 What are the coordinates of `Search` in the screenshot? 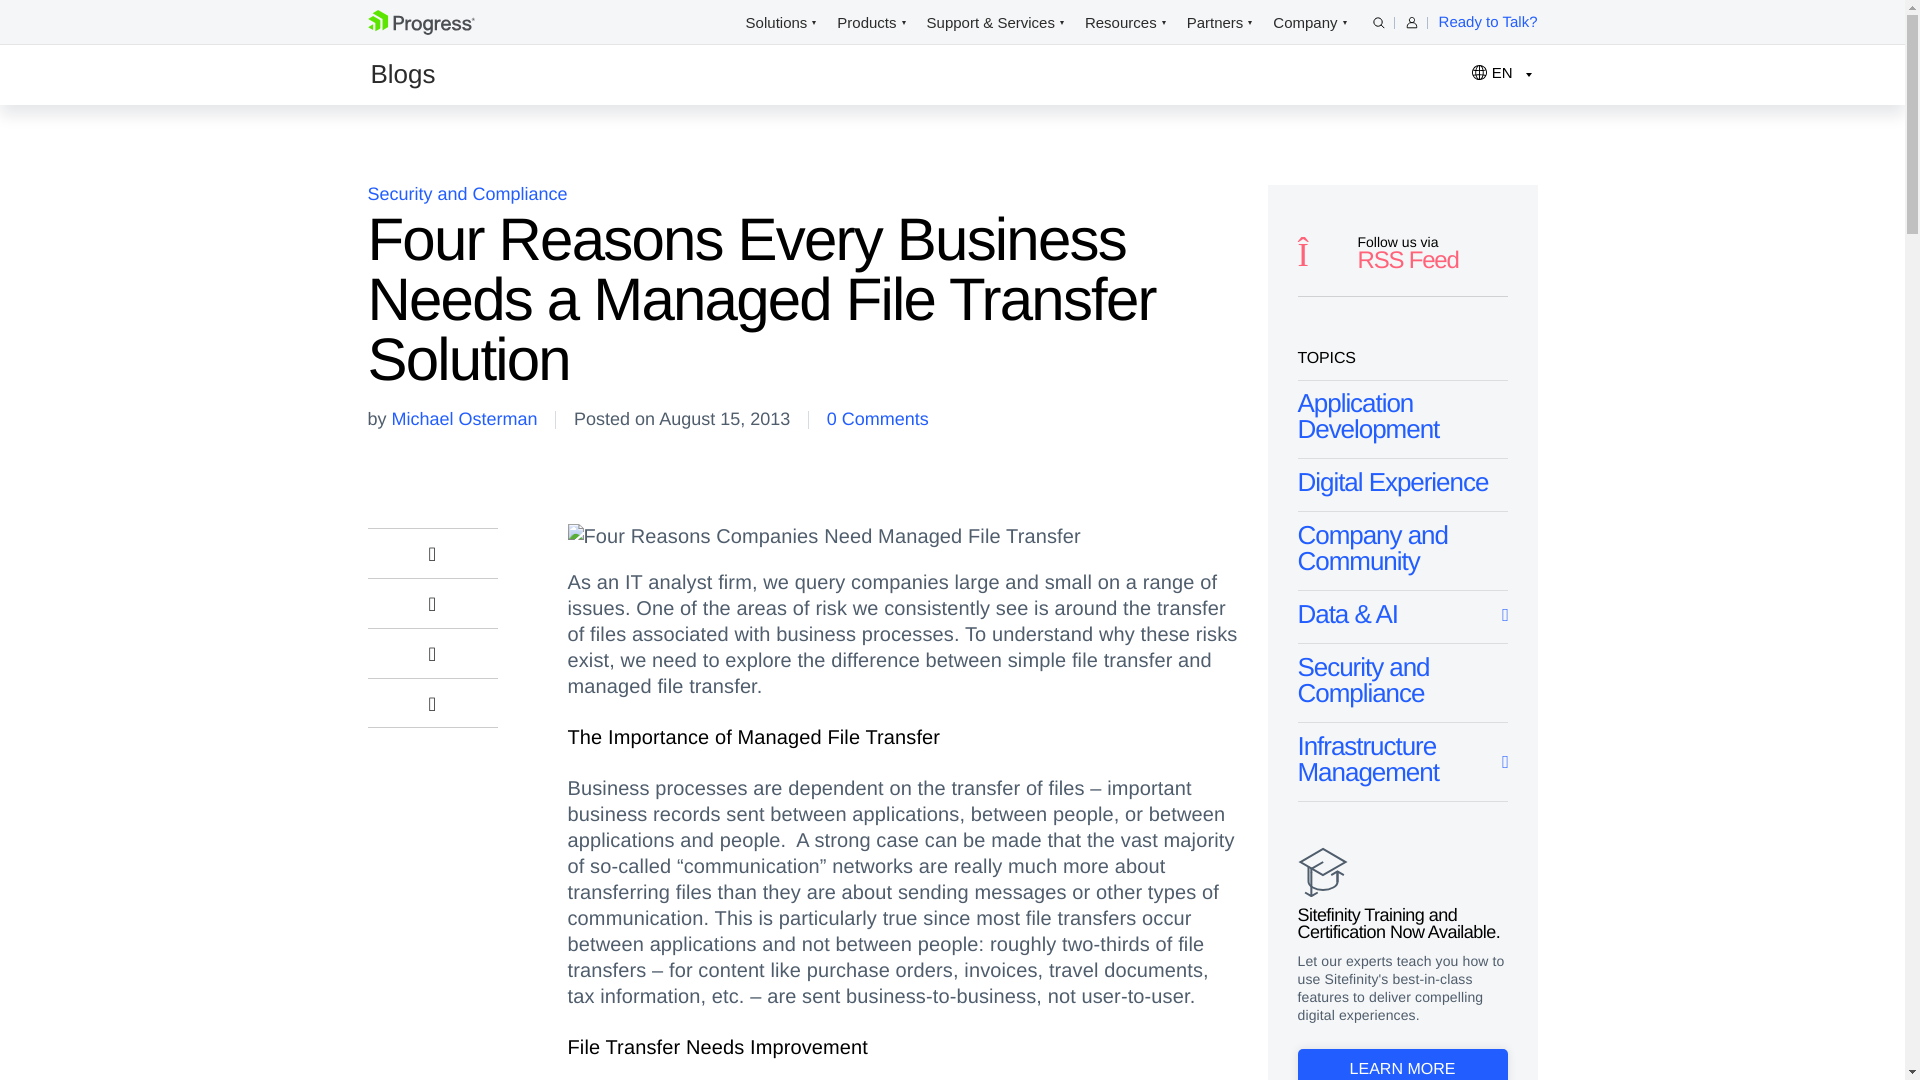 It's located at (1378, 23).